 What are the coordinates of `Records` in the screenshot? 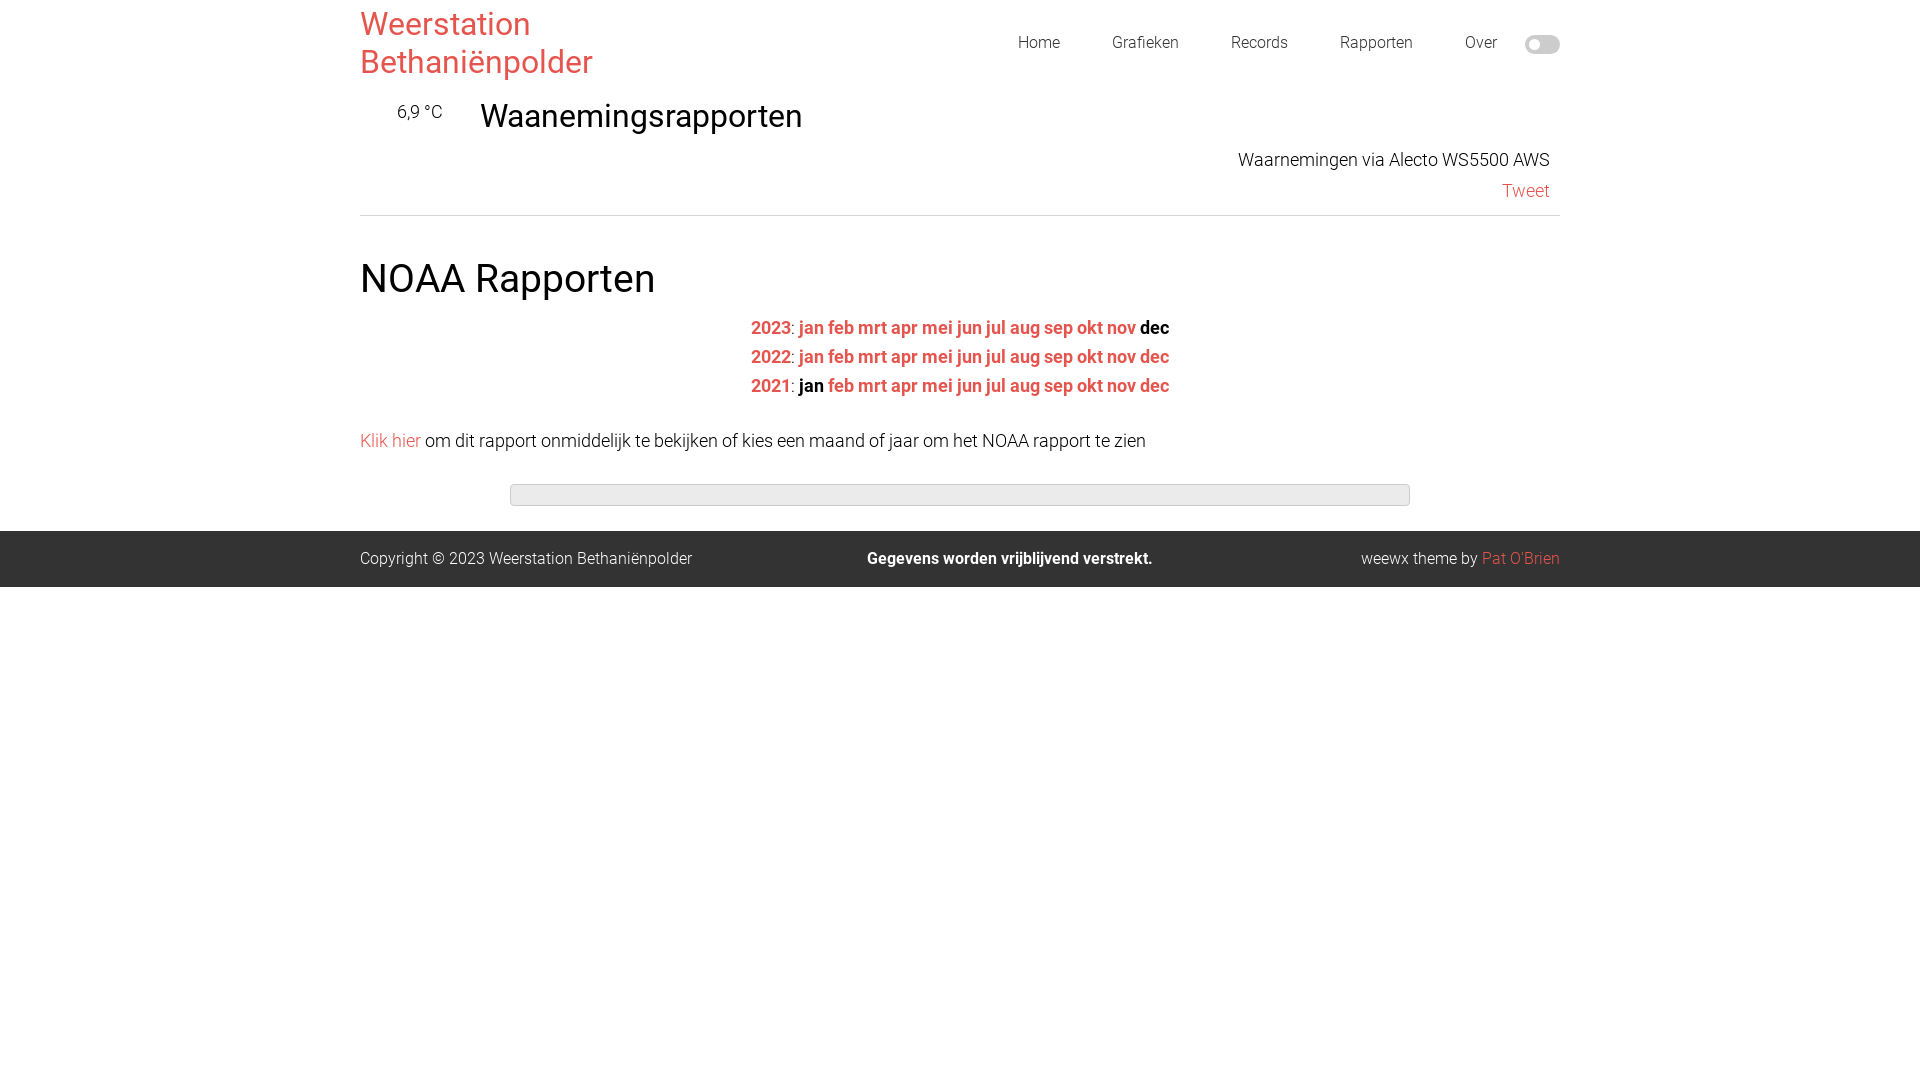 It's located at (1260, 43).